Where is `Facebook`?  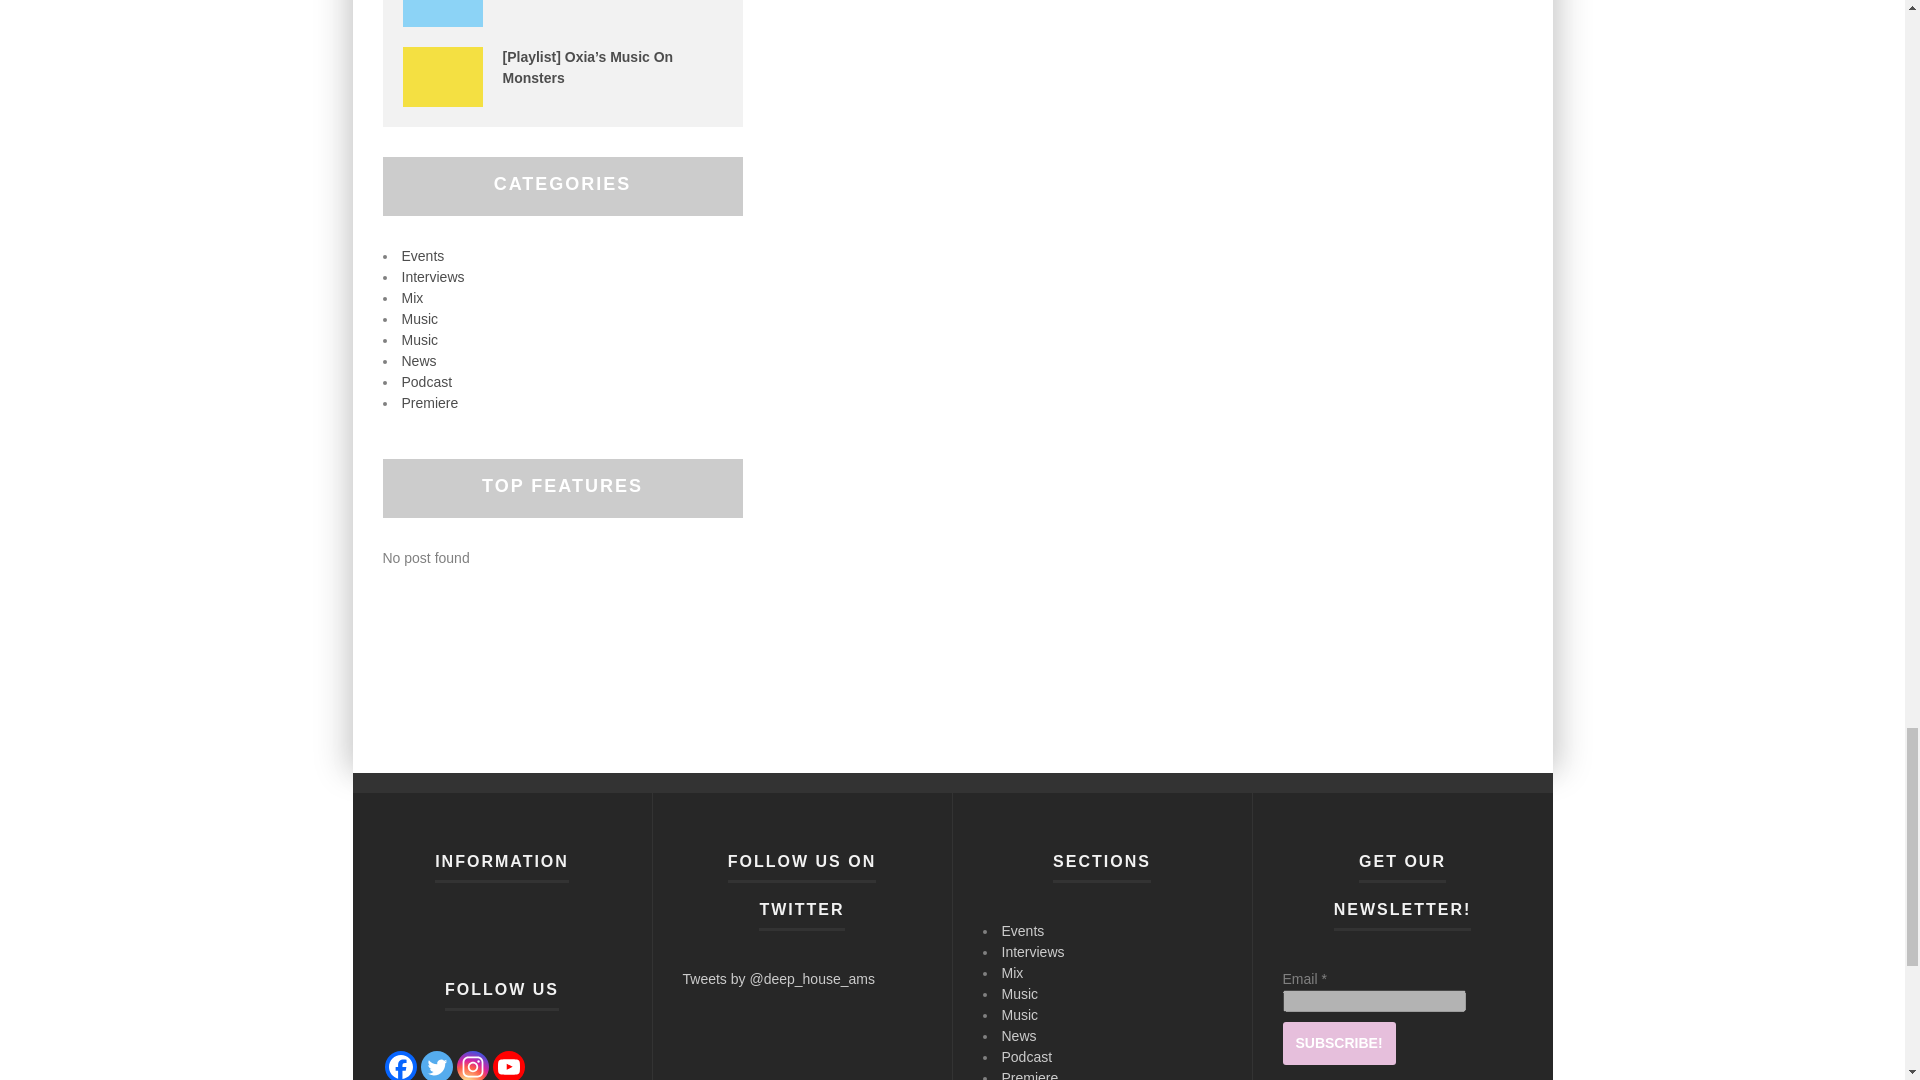 Facebook is located at coordinates (400, 1065).